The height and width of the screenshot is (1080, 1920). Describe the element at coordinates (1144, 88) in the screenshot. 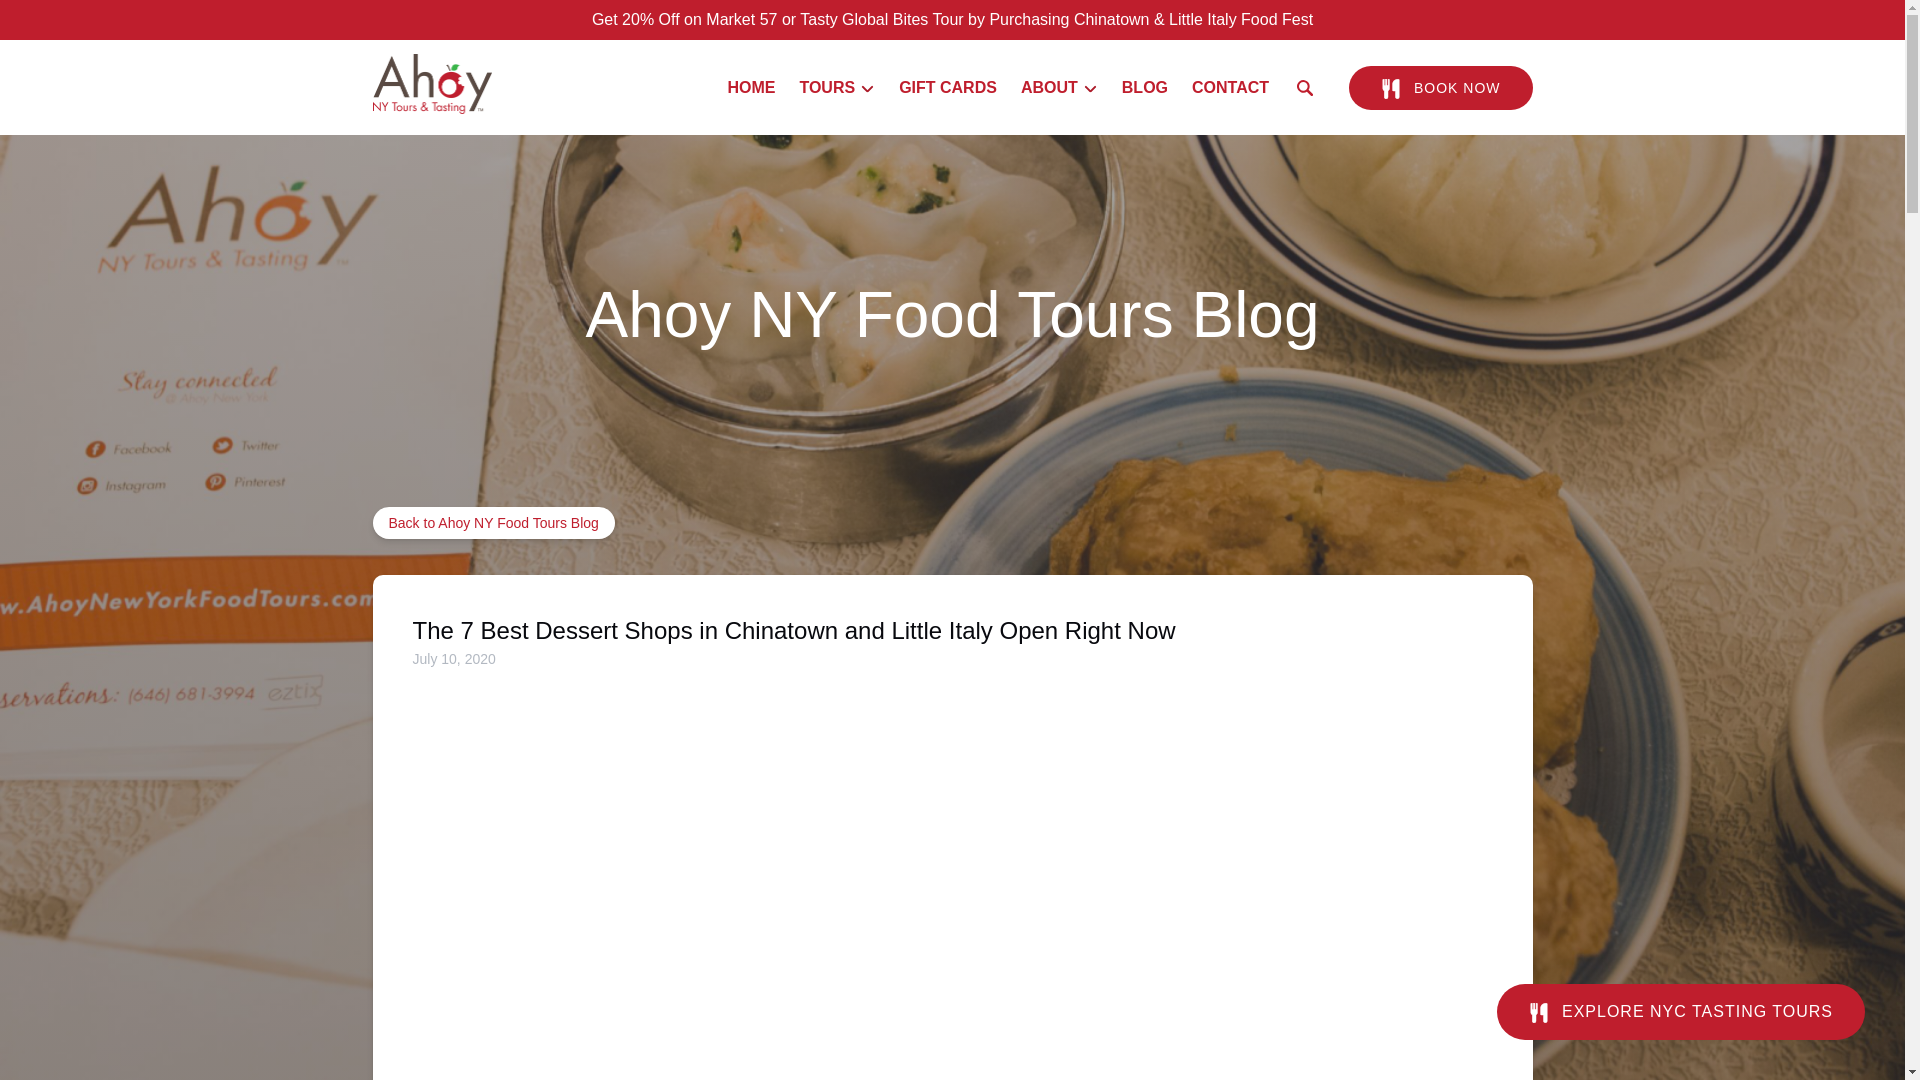

I see `BLOG` at that location.